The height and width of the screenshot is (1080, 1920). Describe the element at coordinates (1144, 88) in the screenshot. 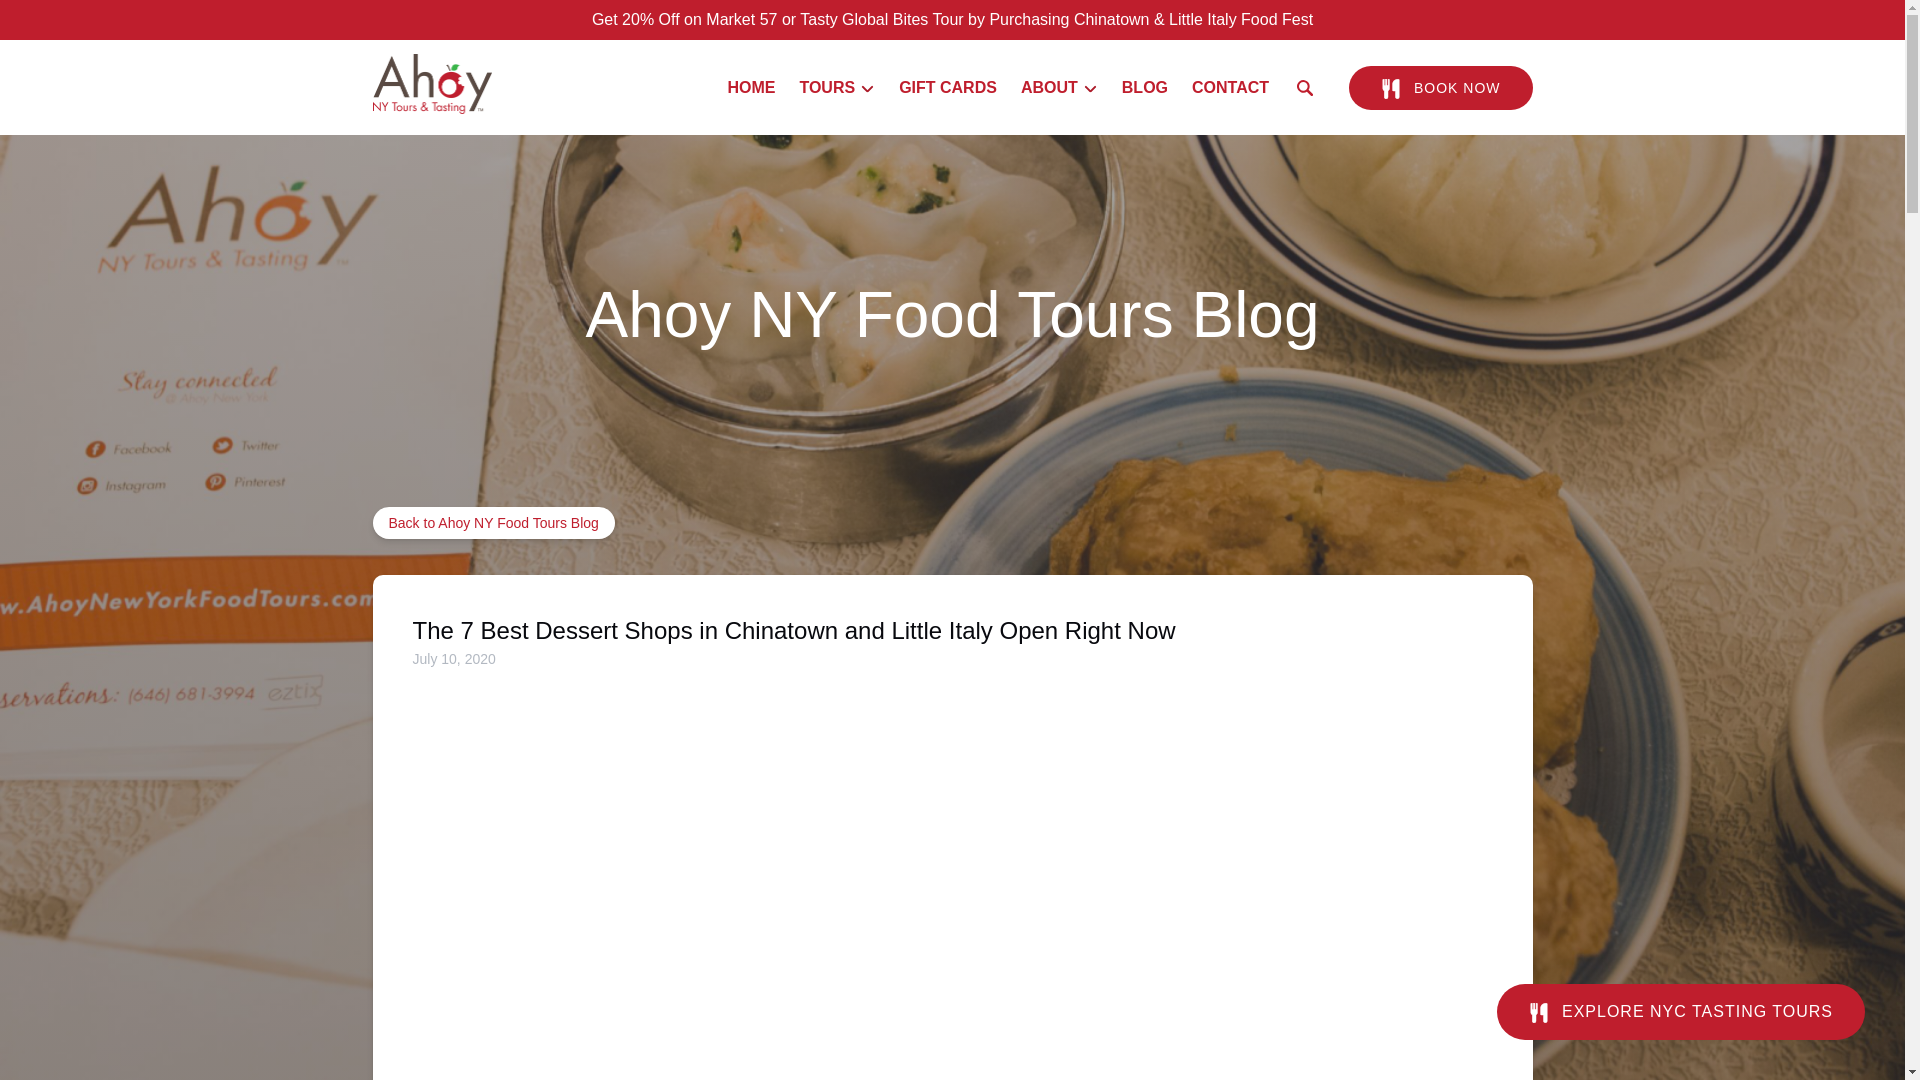

I see `BLOG` at that location.